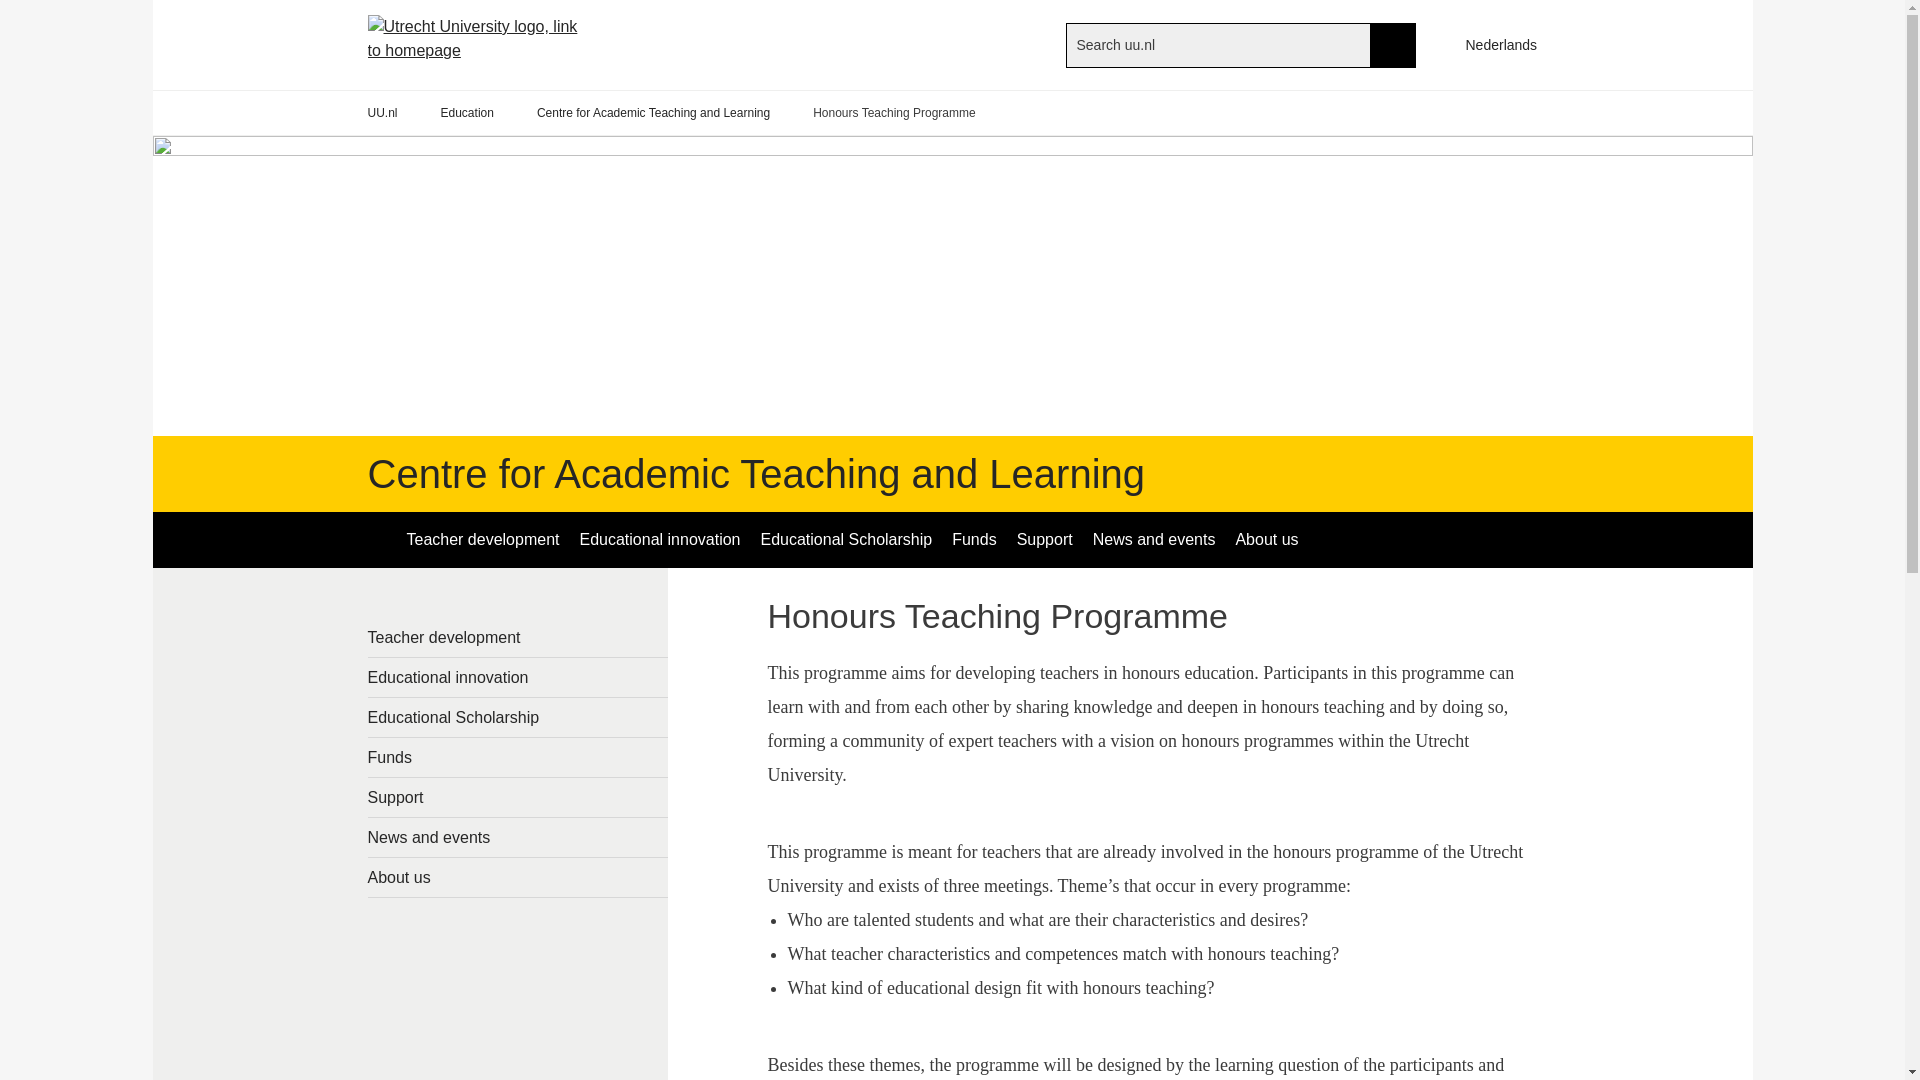  What do you see at coordinates (488, 44) in the screenshot?
I see `Home` at bounding box center [488, 44].